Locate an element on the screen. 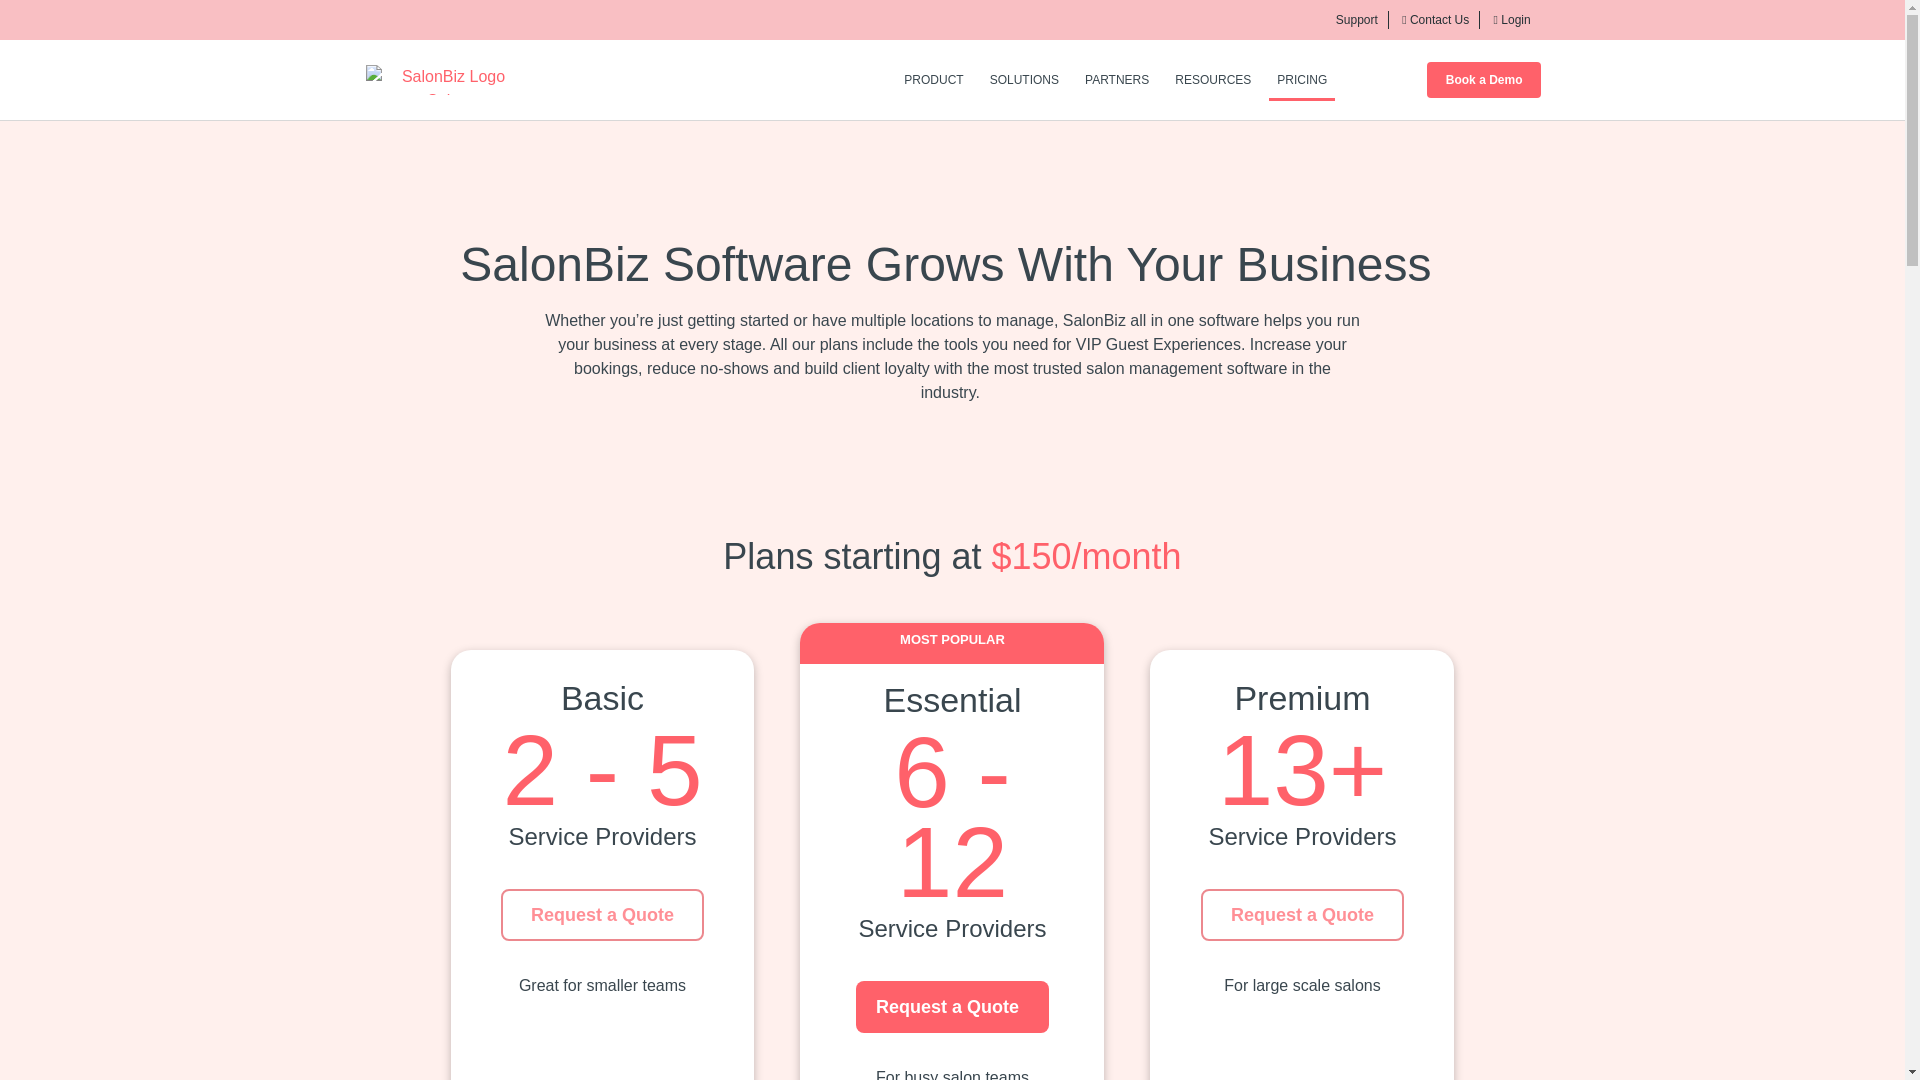 This screenshot has width=1920, height=1080. PRICING is located at coordinates (1302, 80).